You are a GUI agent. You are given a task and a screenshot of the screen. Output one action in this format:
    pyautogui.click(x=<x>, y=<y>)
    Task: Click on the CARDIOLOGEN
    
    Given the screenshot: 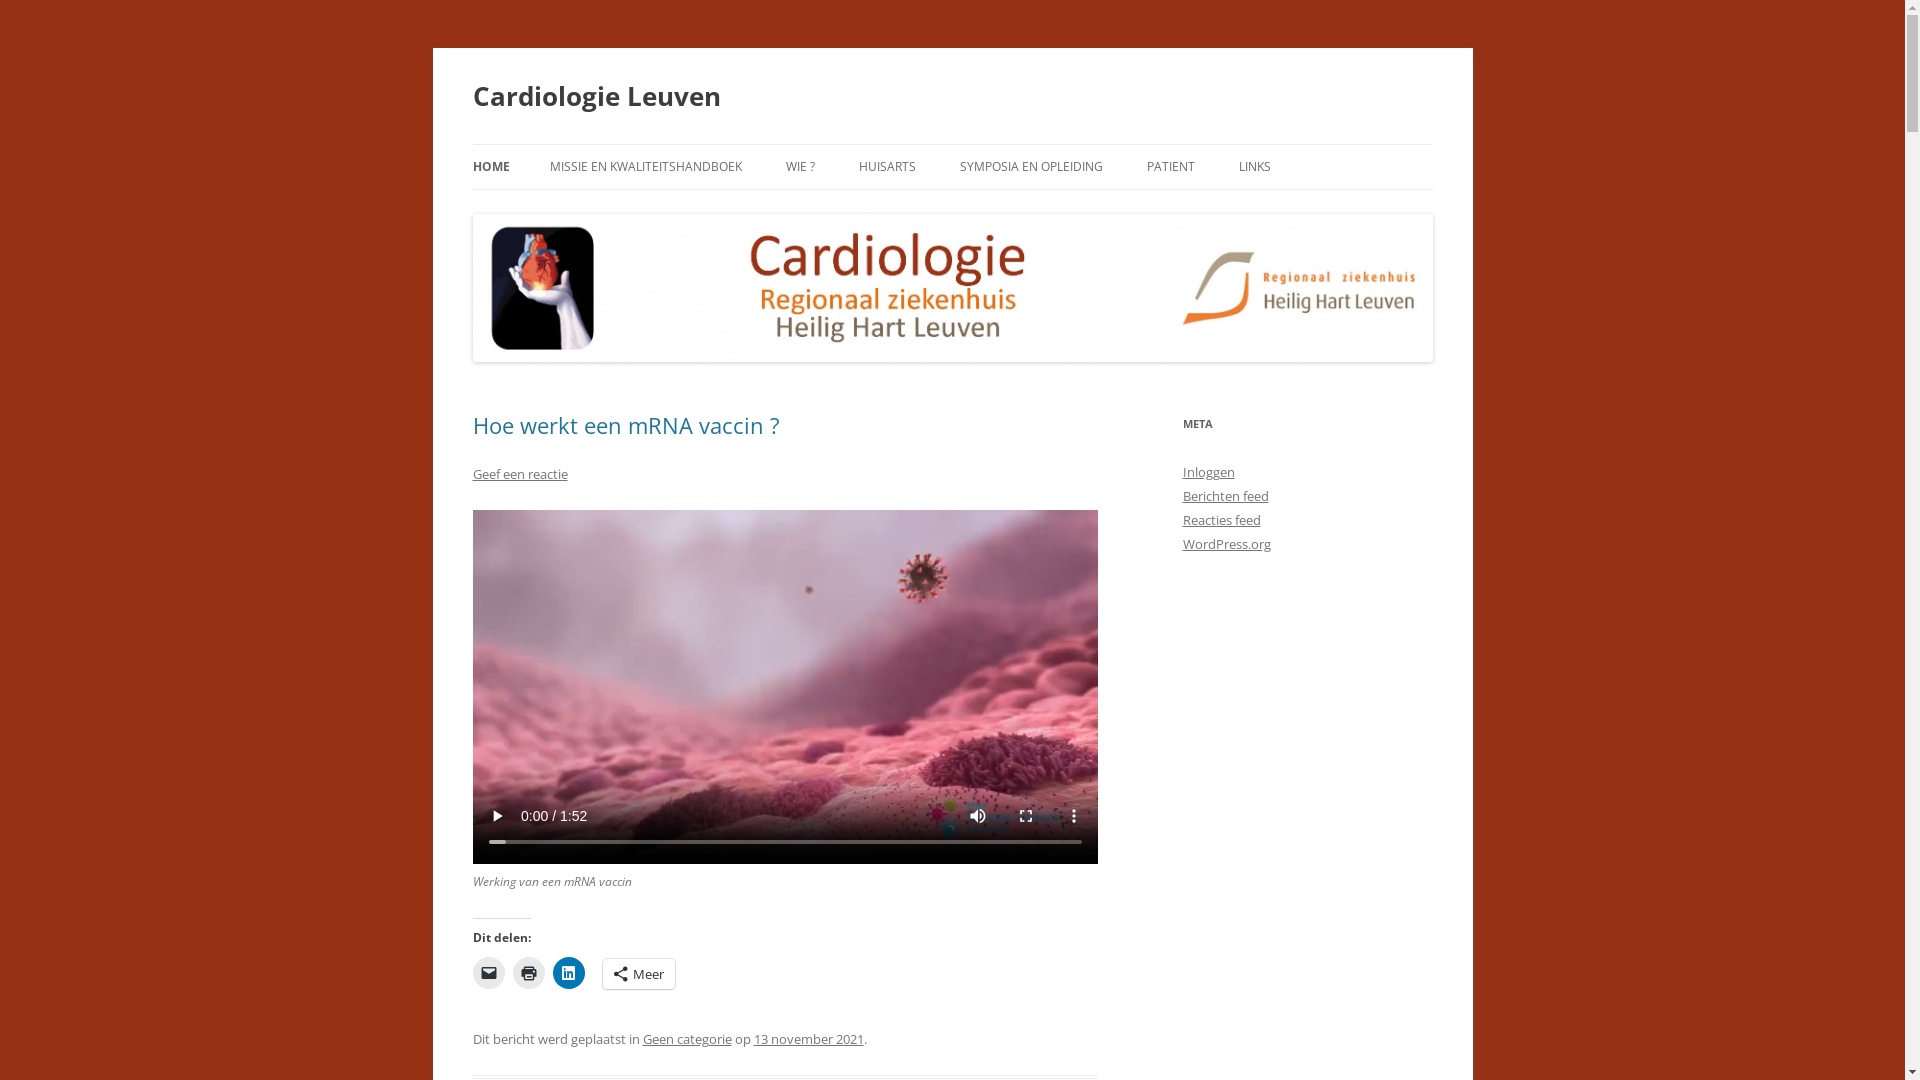 What is the action you would take?
    pyautogui.click(x=886, y=210)
    